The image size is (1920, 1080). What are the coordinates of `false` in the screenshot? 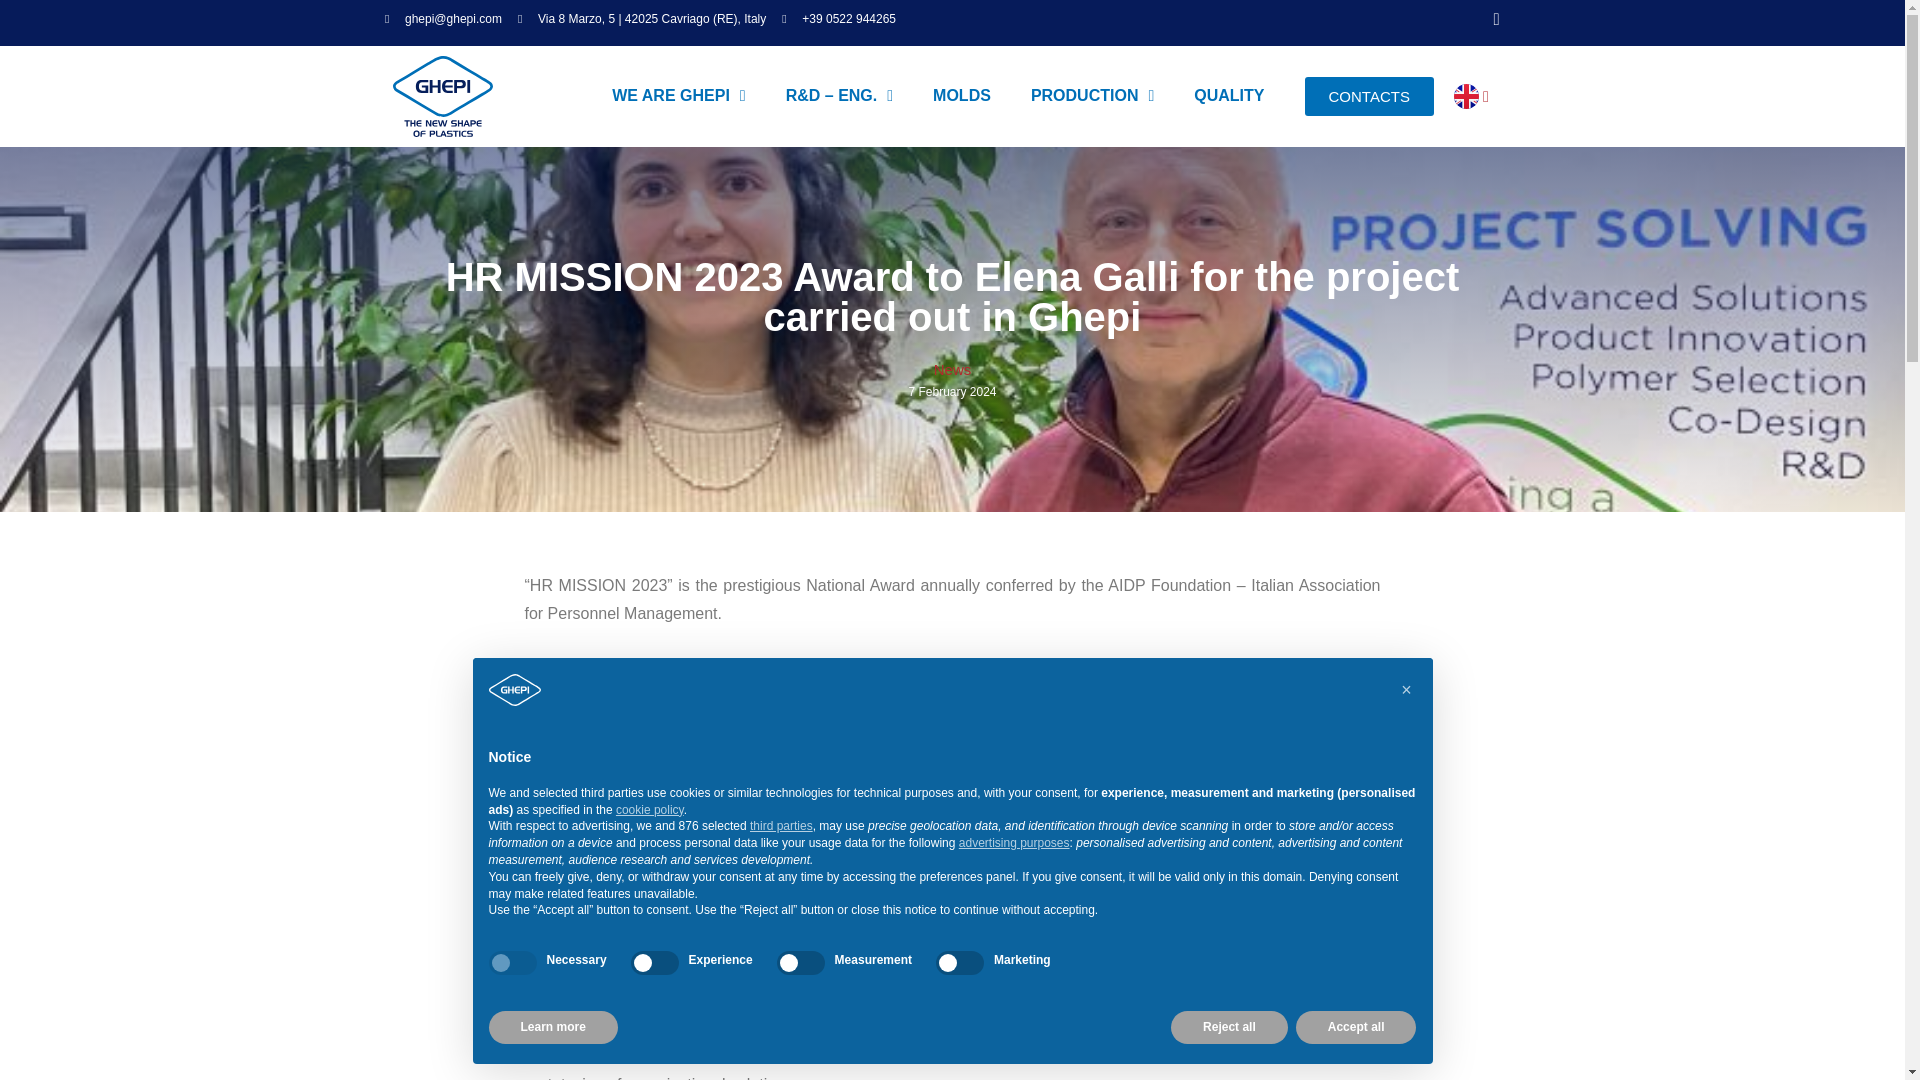 It's located at (801, 963).